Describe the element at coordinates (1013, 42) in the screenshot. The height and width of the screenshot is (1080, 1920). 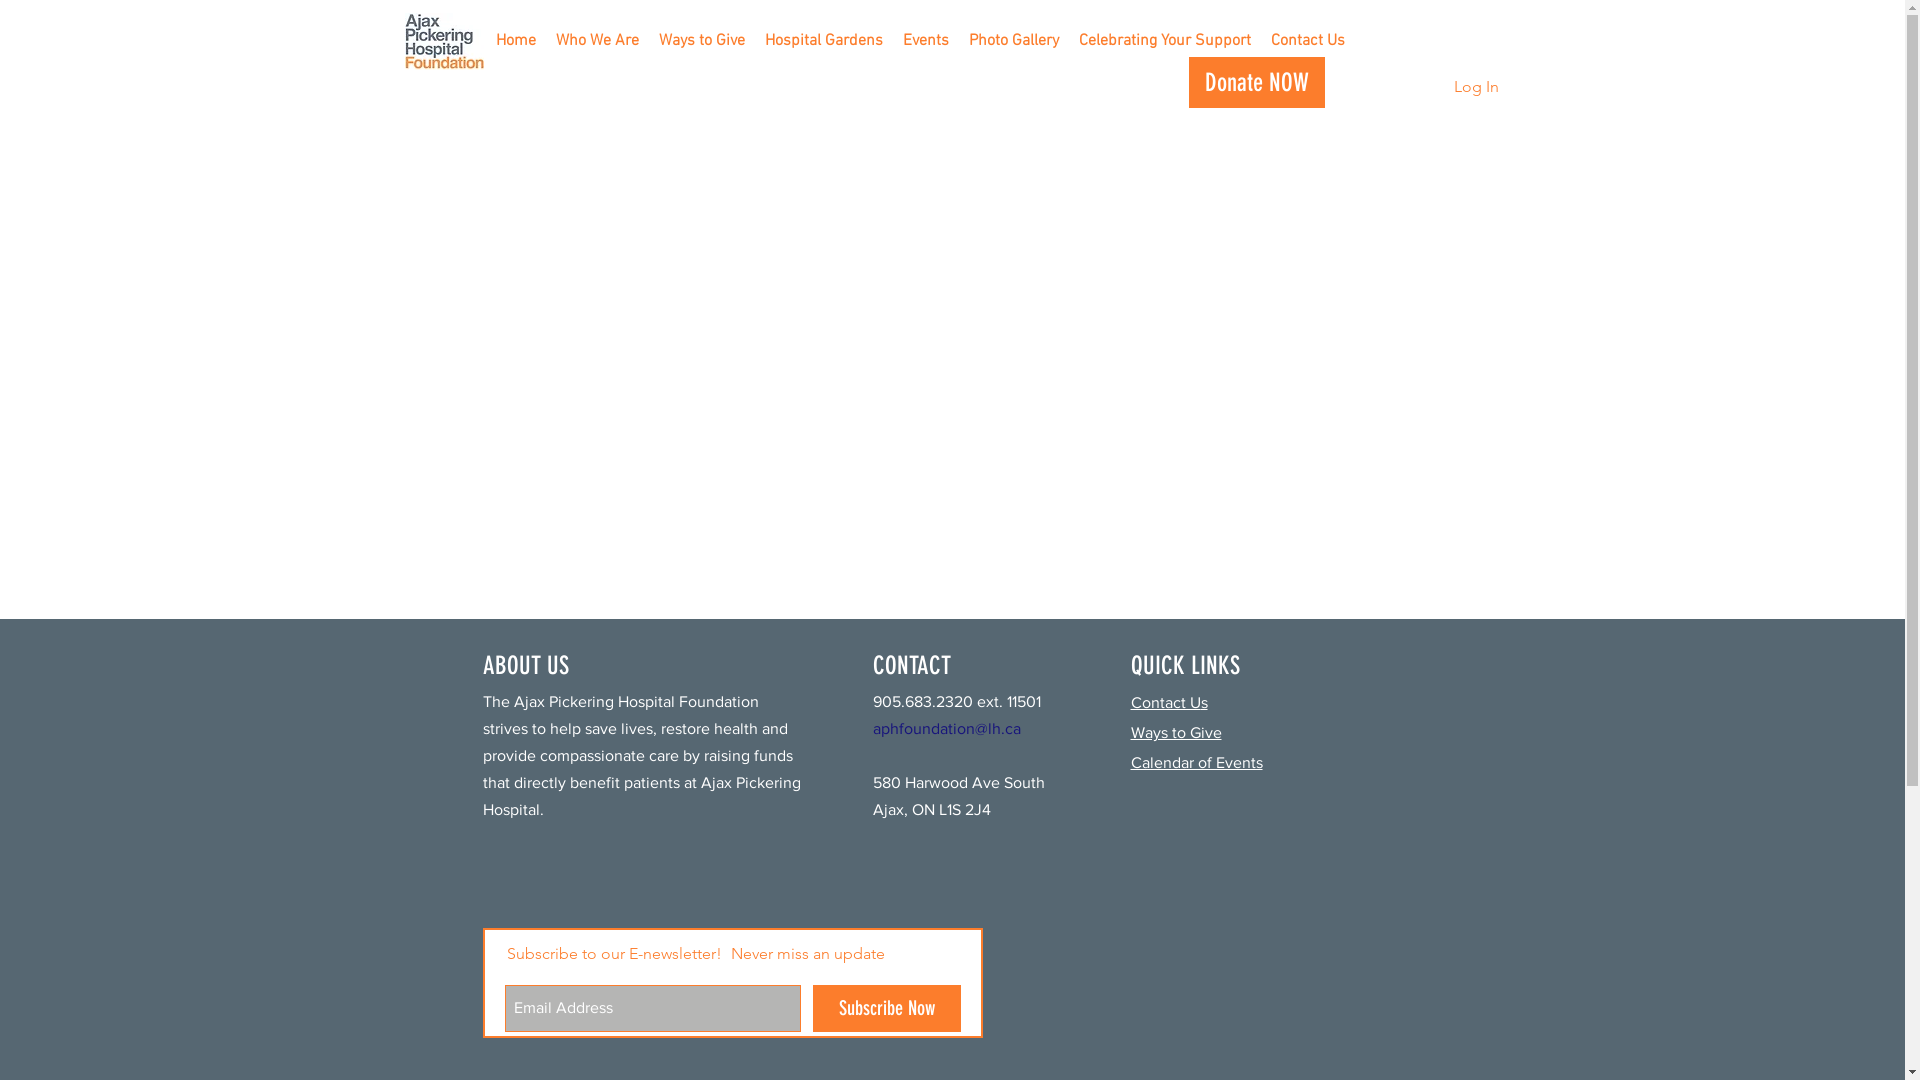
I see `Photo Gallery` at that location.